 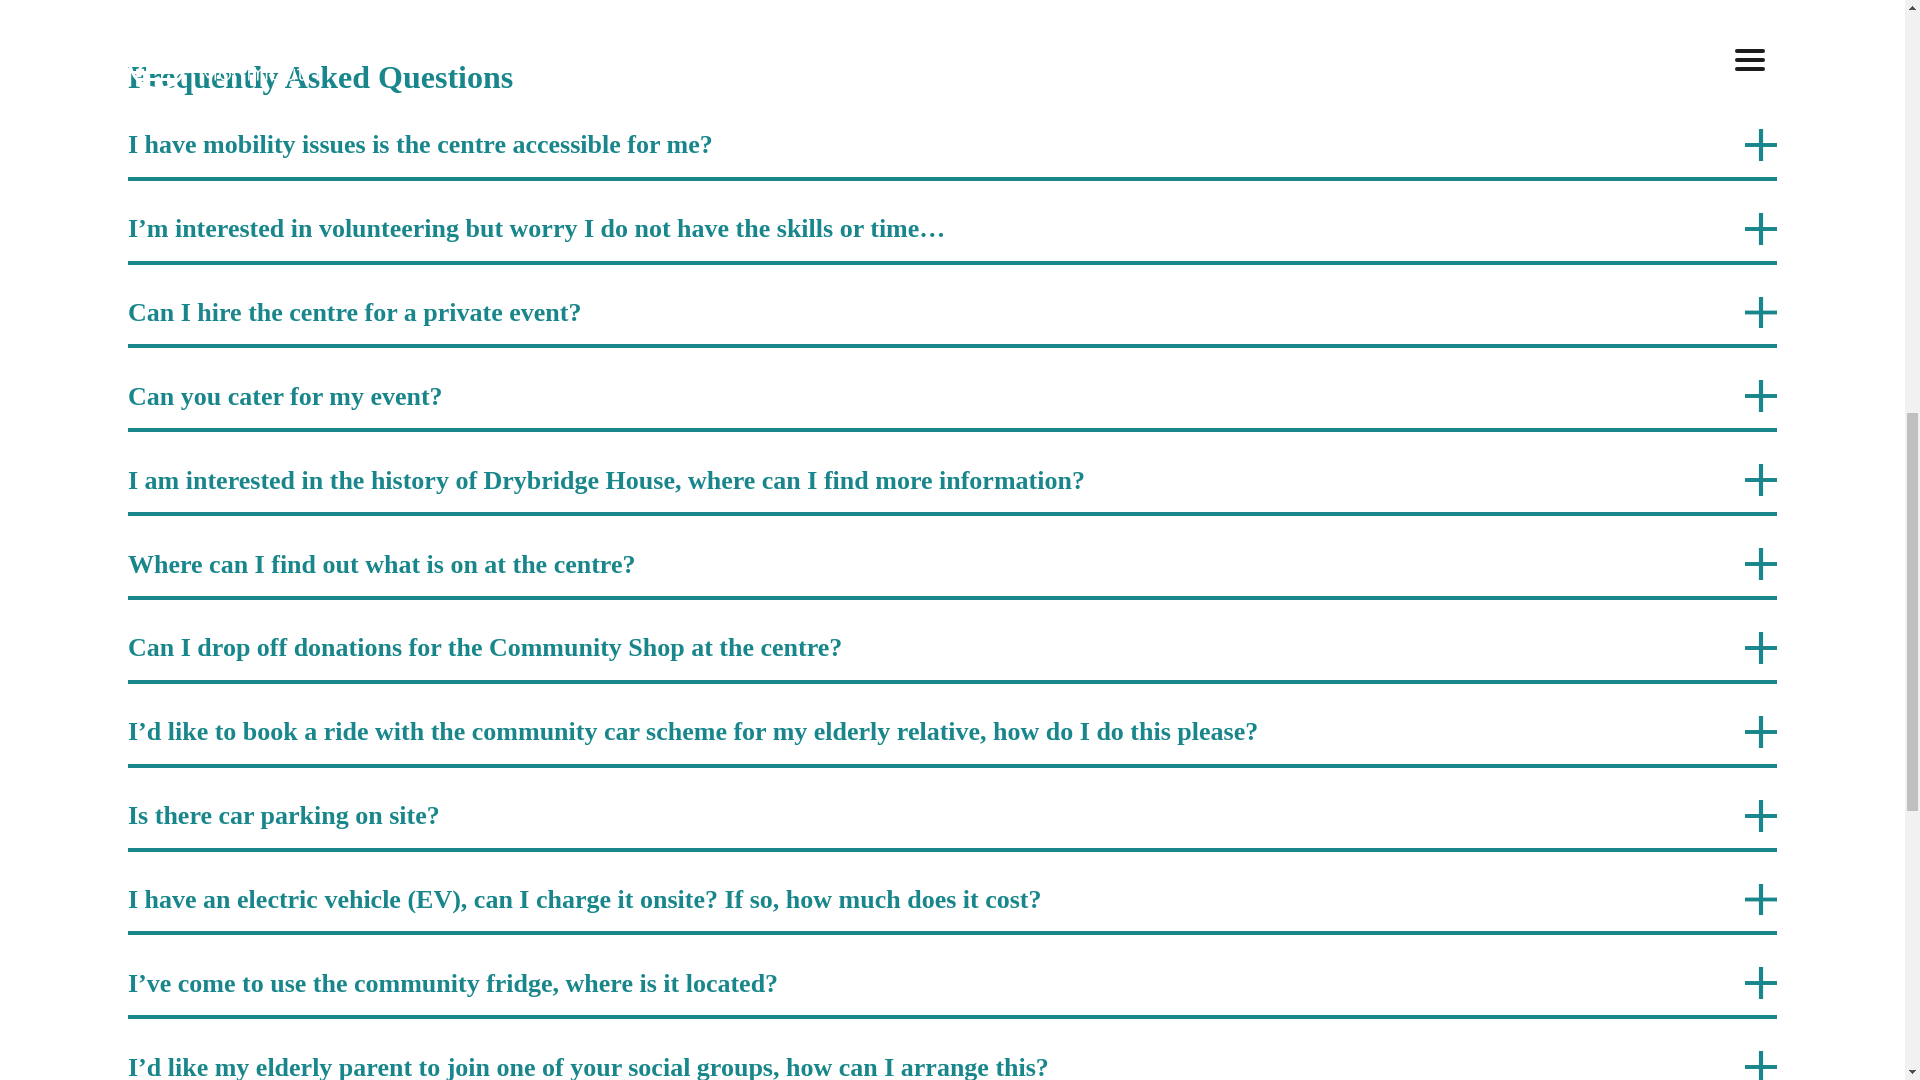 What do you see at coordinates (952, 406) in the screenshot?
I see `Can you cater for my event?` at bounding box center [952, 406].